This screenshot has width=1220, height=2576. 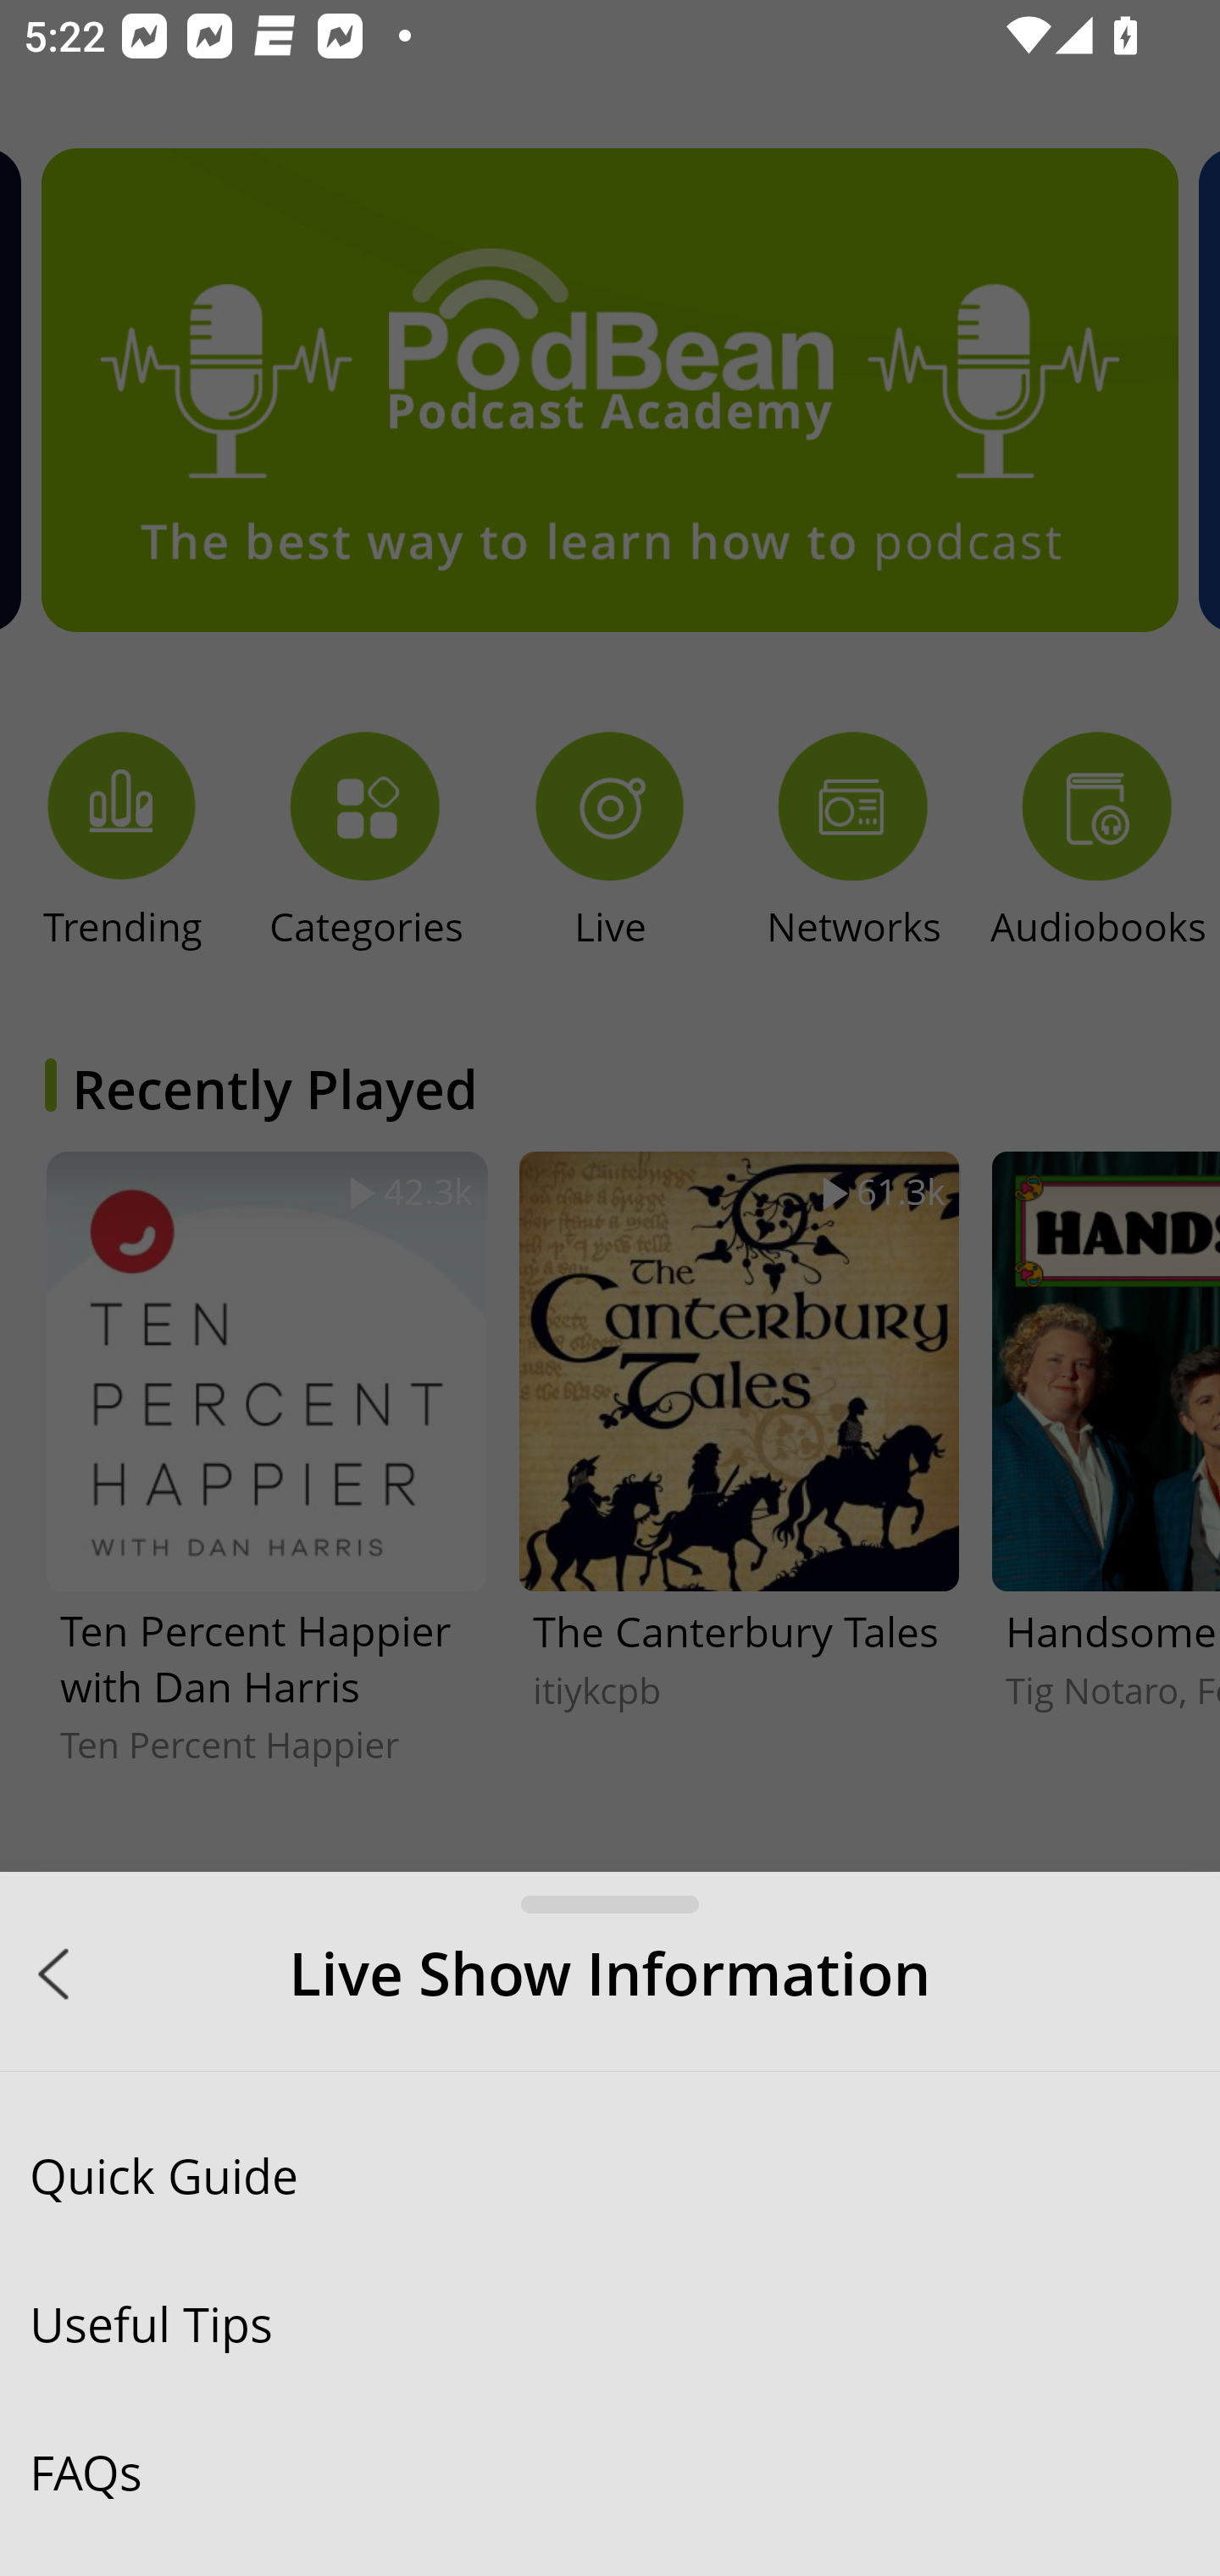 What do you see at coordinates (610, 2471) in the screenshot?
I see `FAQs` at bounding box center [610, 2471].